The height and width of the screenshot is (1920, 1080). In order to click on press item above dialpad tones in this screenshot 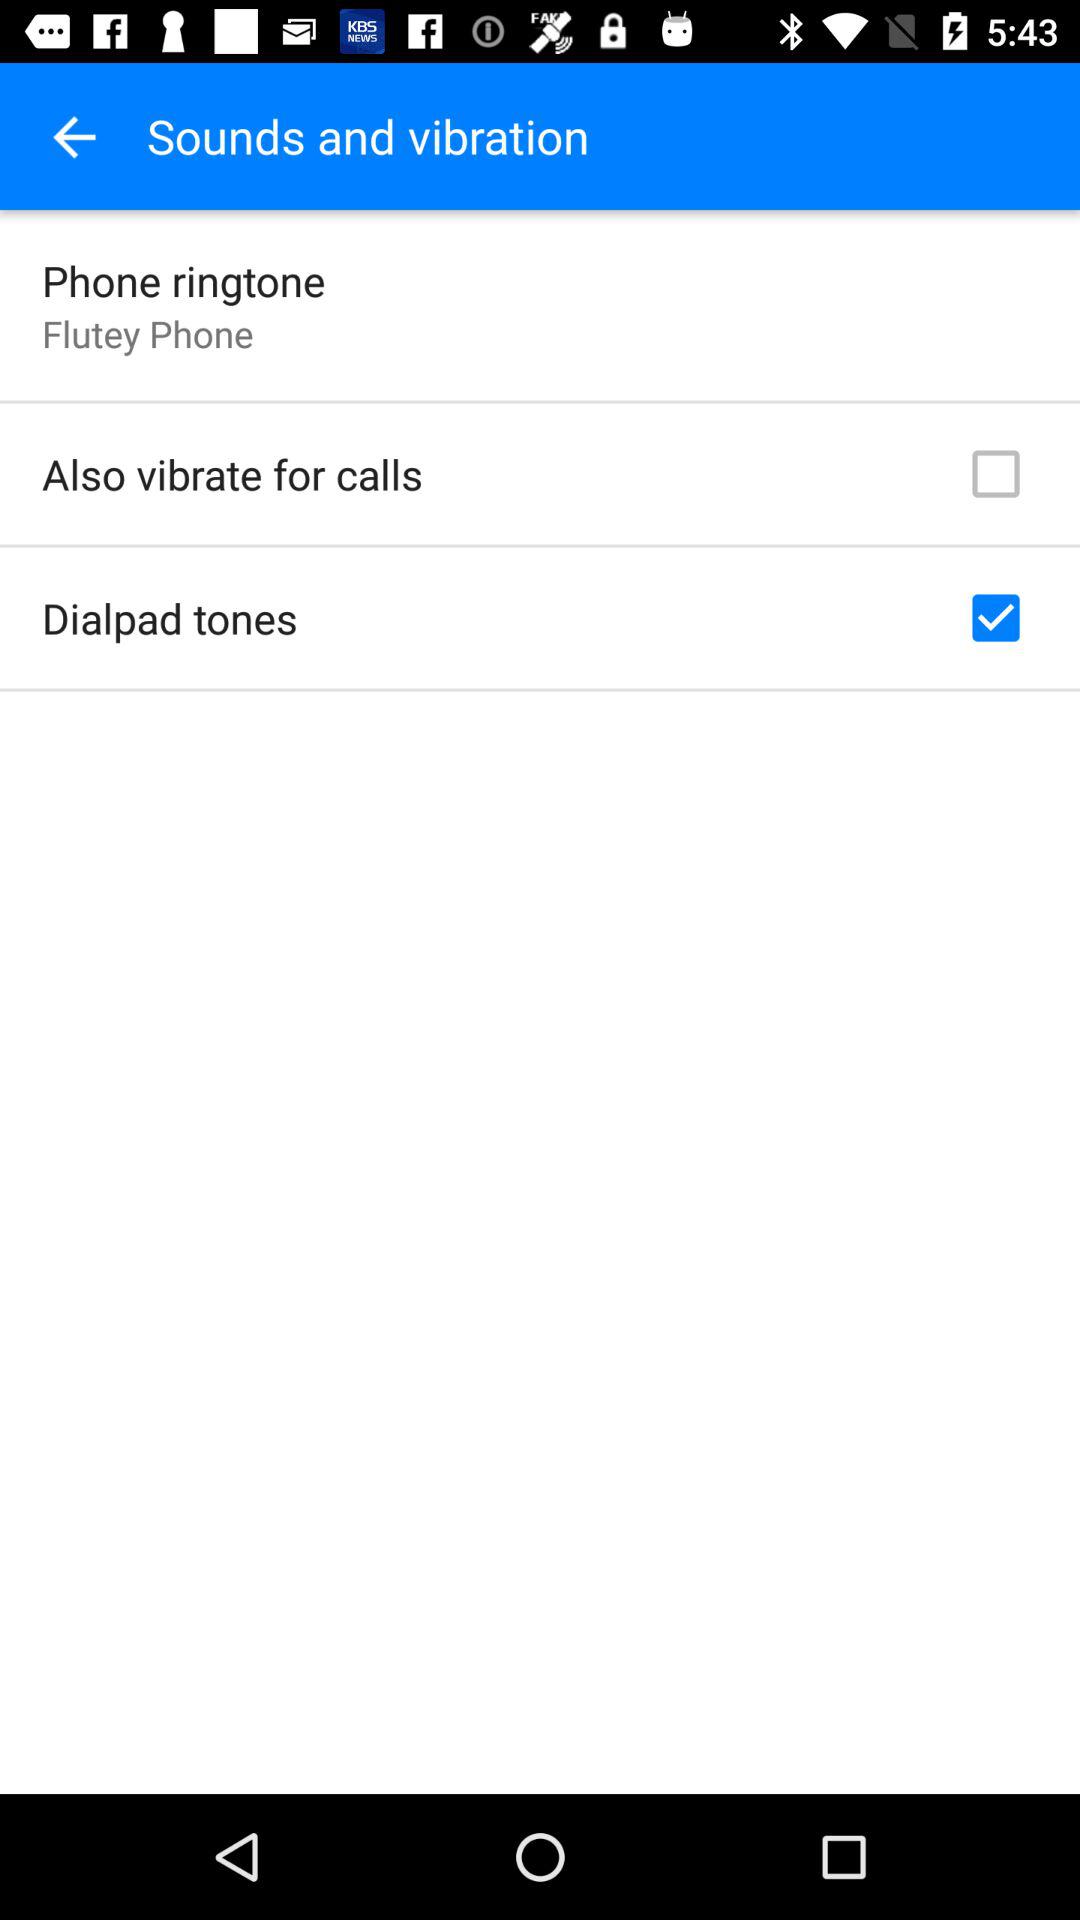, I will do `click(232, 474)`.